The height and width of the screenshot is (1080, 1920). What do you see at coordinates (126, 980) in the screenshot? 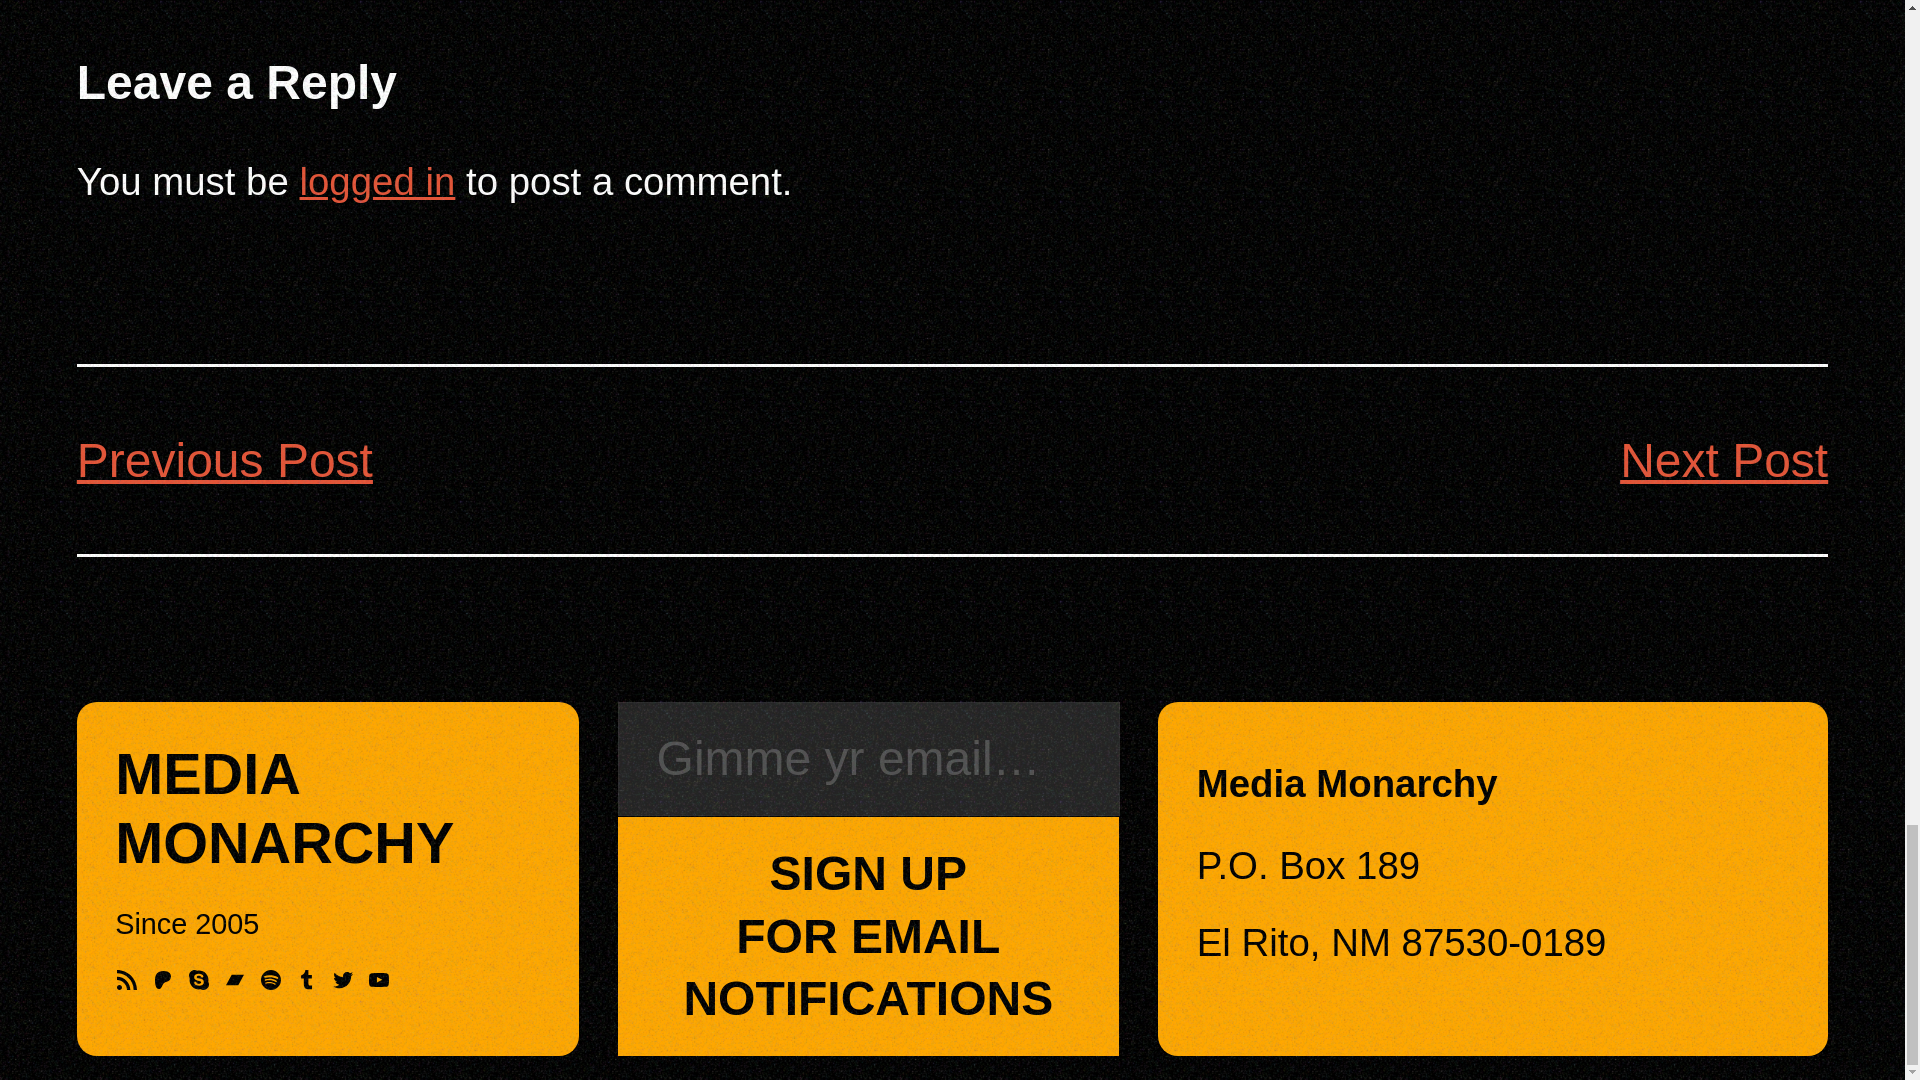
I see `RSS Feed` at bounding box center [126, 980].